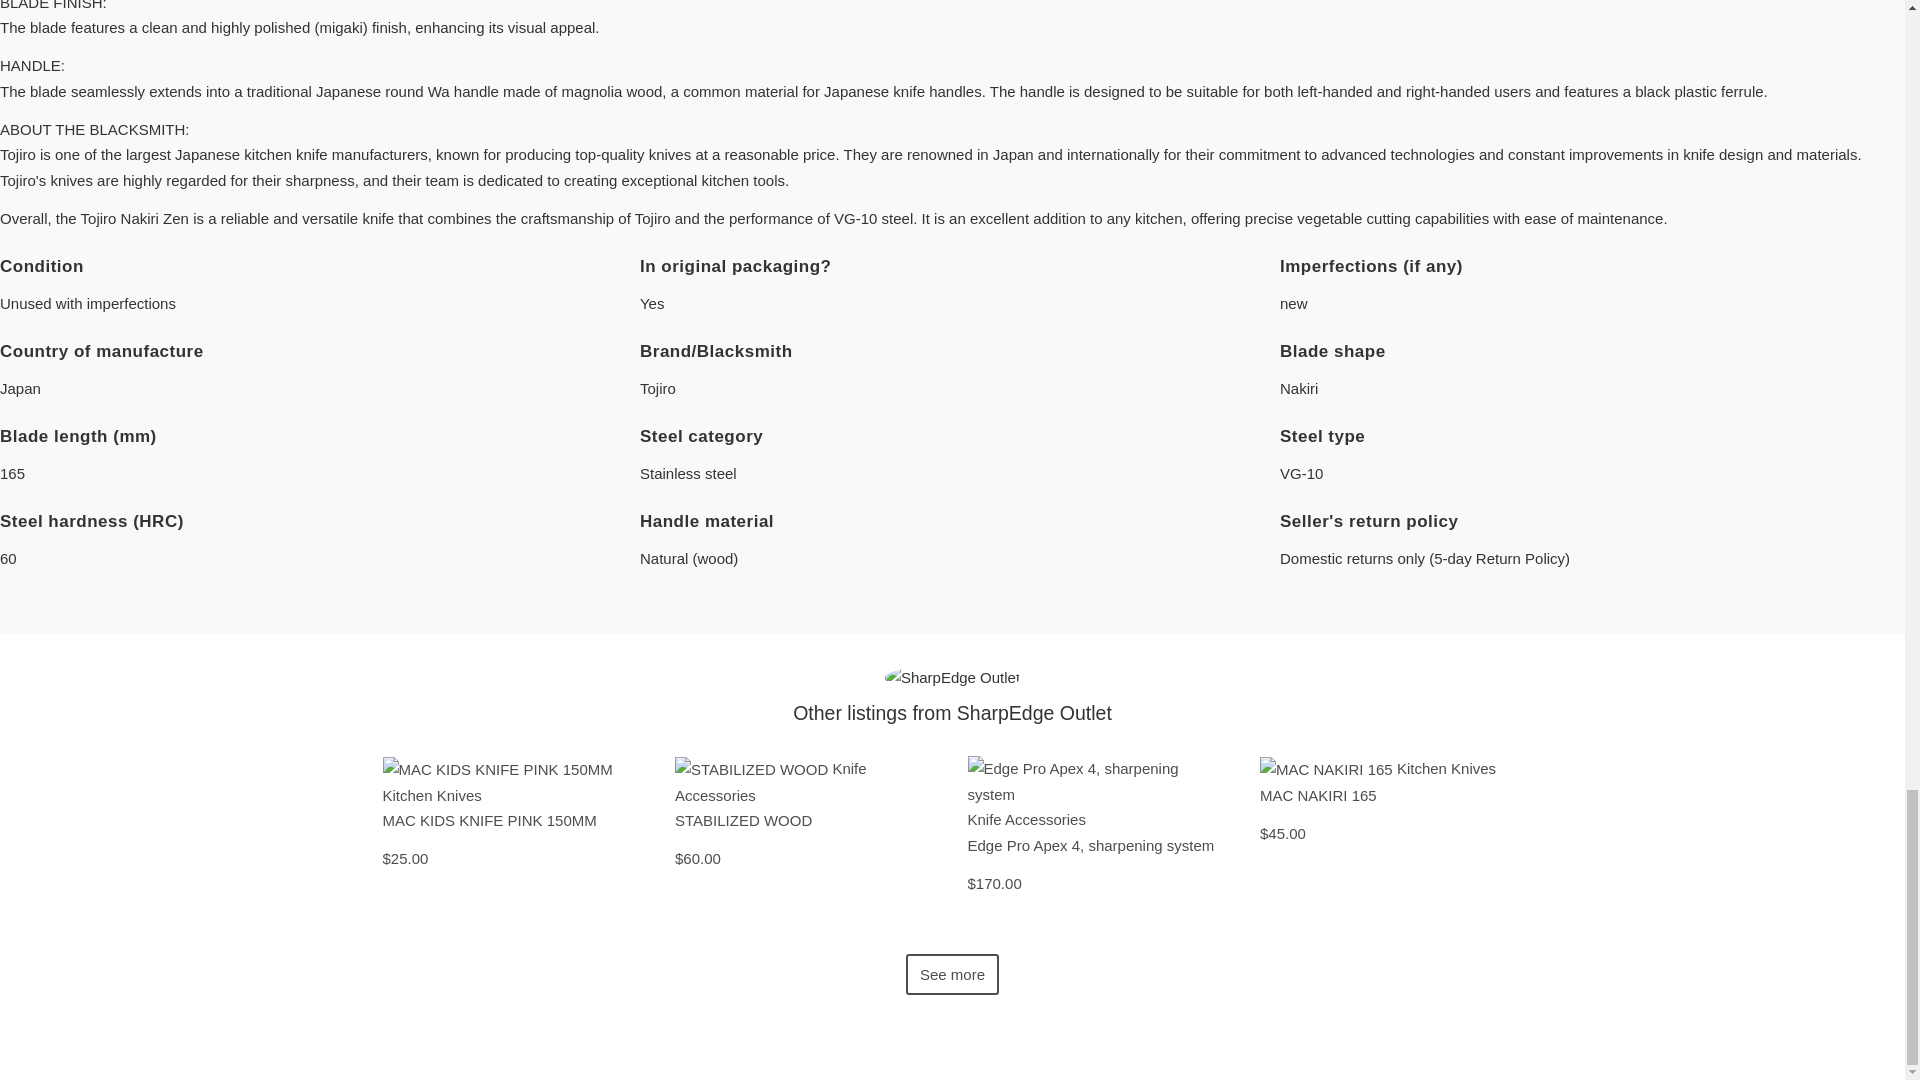  I want to click on Knife Accessories, so click(771, 782).